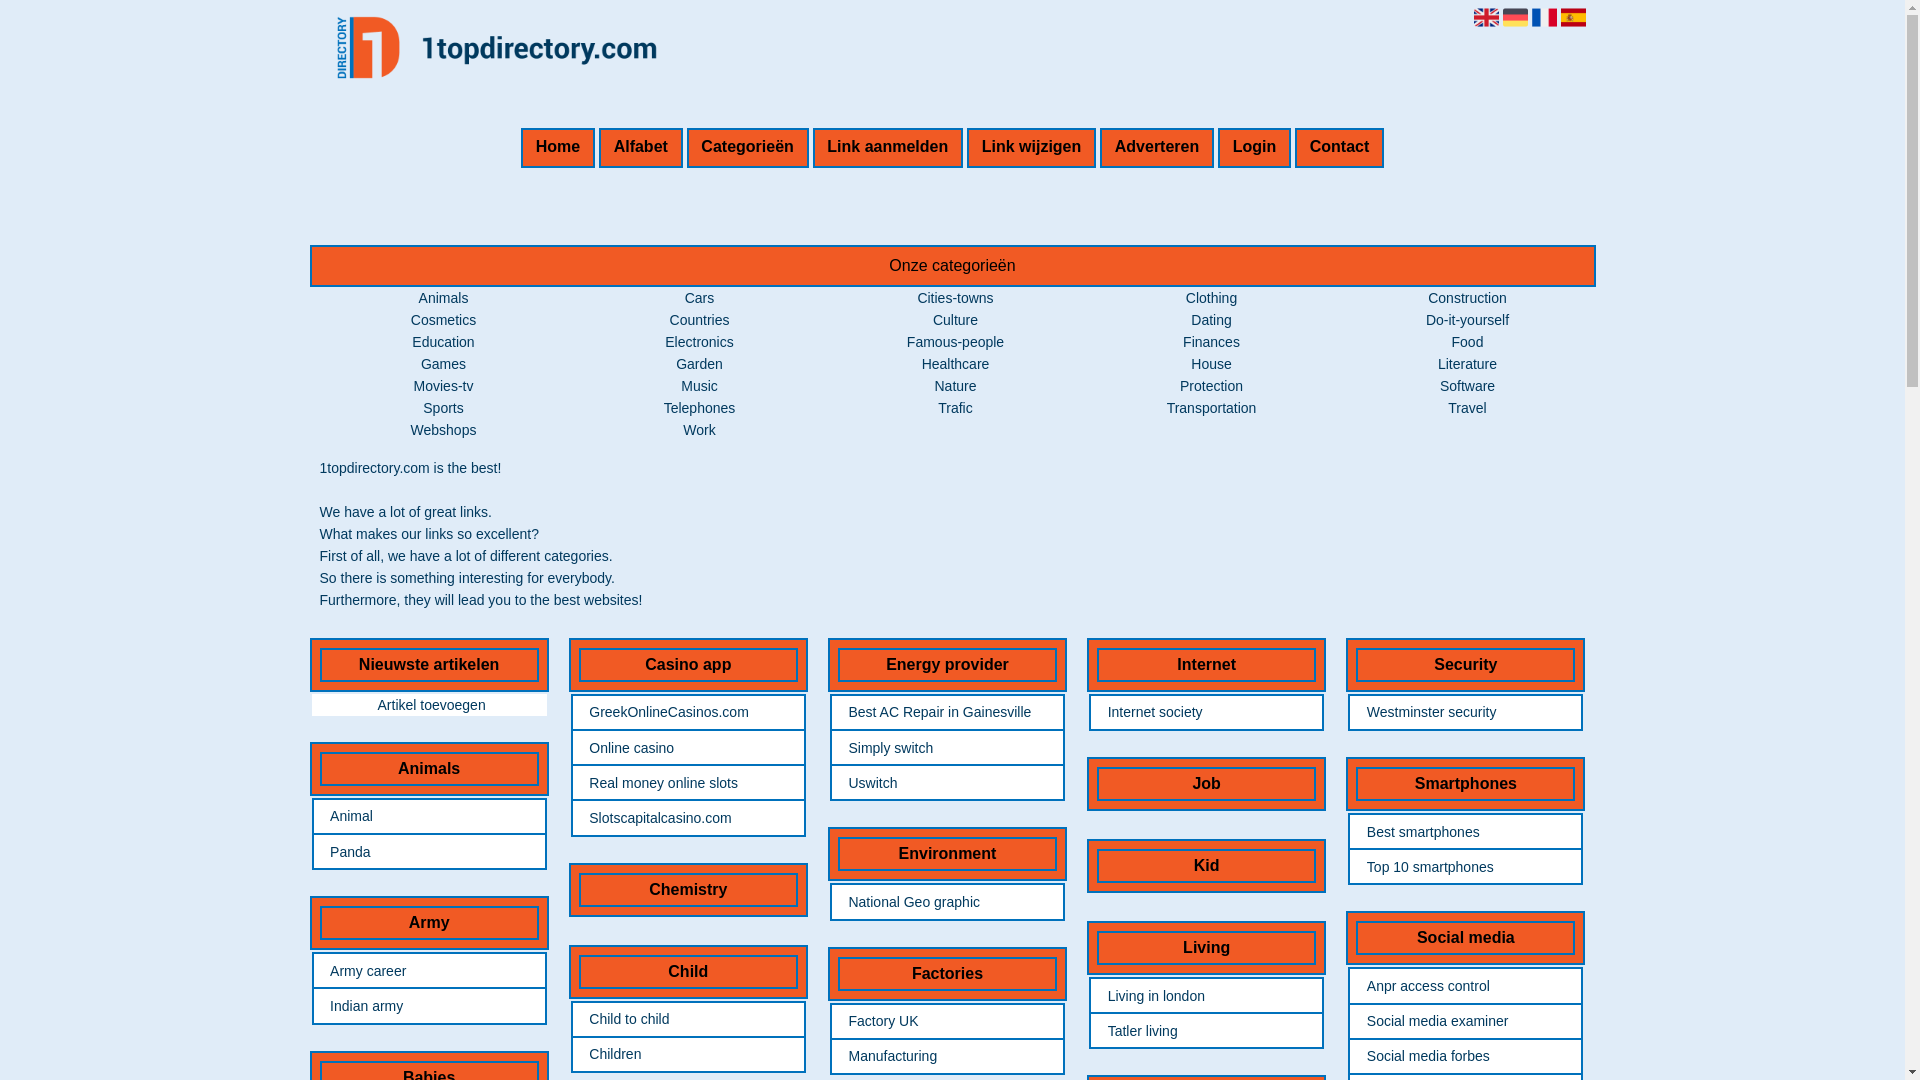 Image resolution: width=1920 pixels, height=1080 pixels. Describe the element at coordinates (1212, 408) in the screenshot. I see `Transportation` at that location.